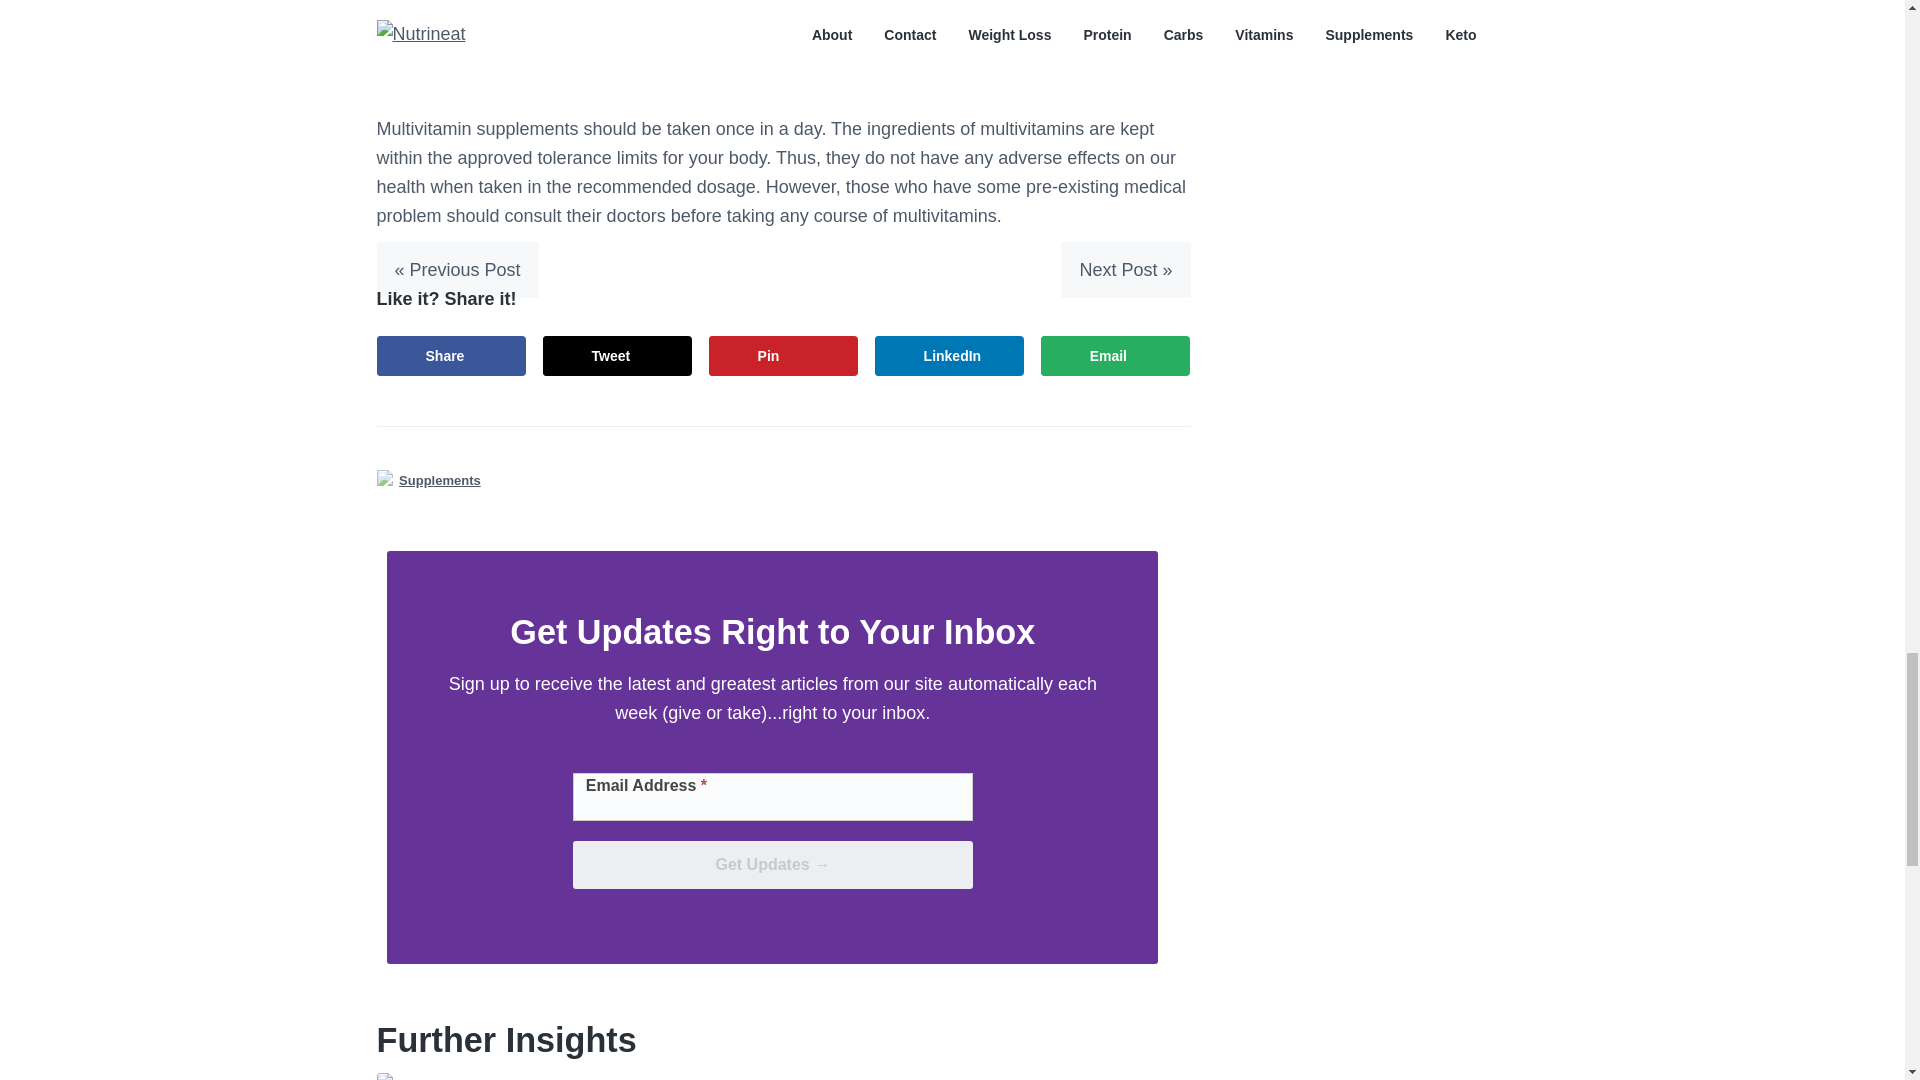 This screenshot has height=1080, width=1920. I want to click on Share, so click(451, 355).